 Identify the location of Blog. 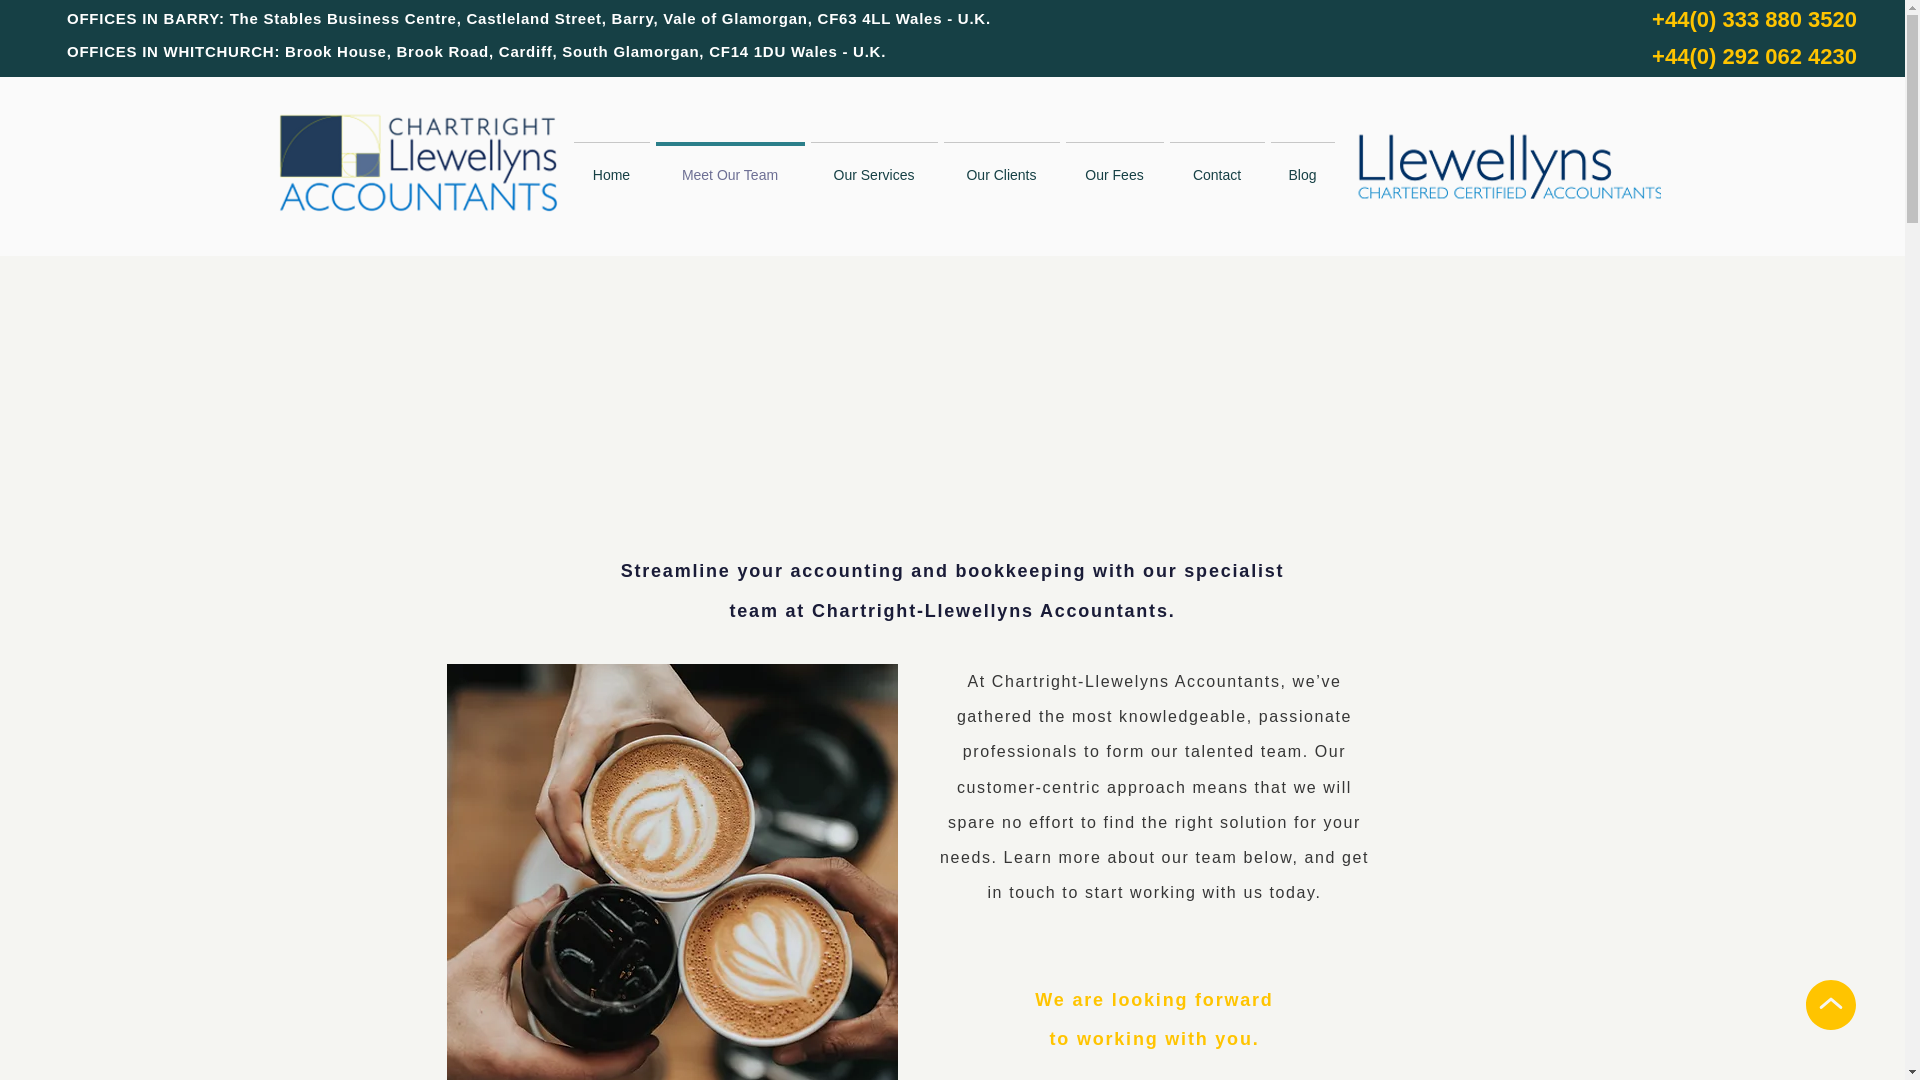
(1302, 166).